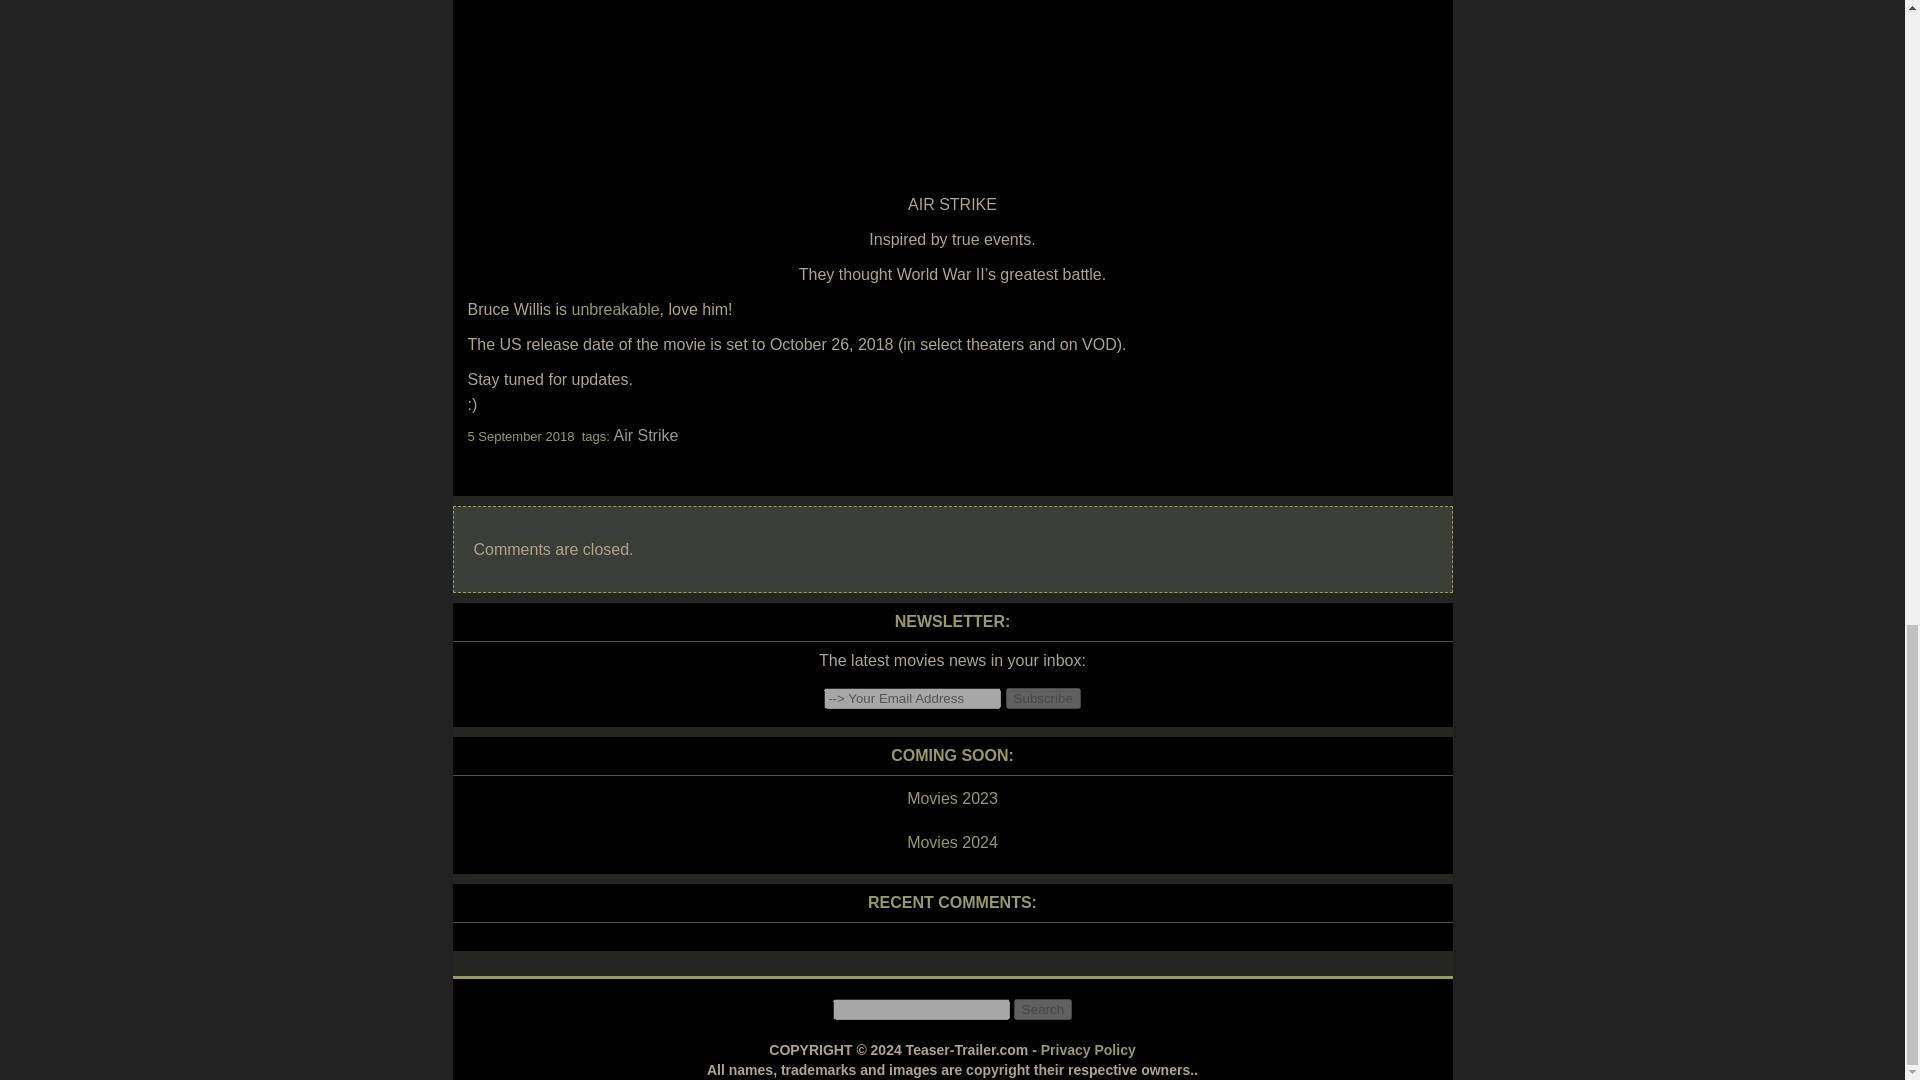 The image size is (1920, 1080). What do you see at coordinates (616, 309) in the screenshot?
I see `unbreakable` at bounding box center [616, 309].